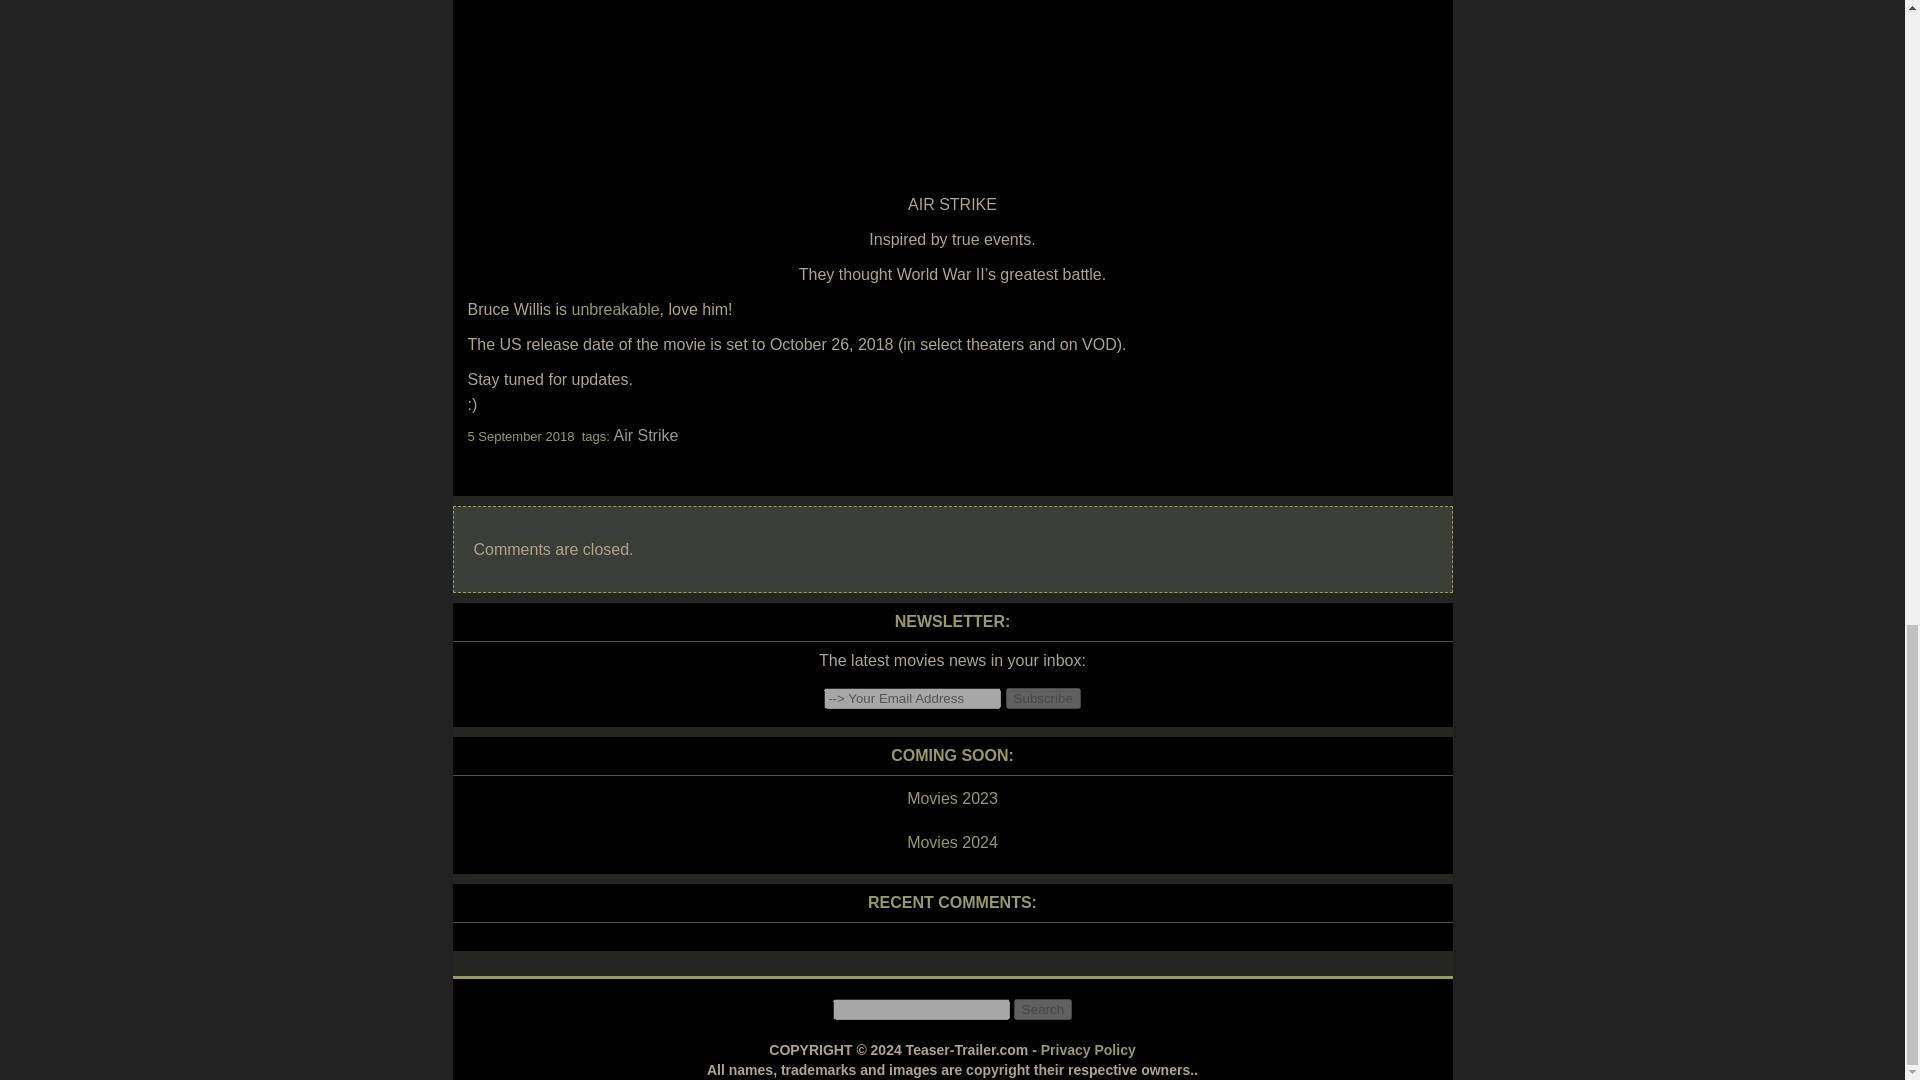 The image size is (1920, 1080). What do you see at coordinates (616, 309) in the screenshot?
I see `unbreakable` at bounding box center [616, 309].